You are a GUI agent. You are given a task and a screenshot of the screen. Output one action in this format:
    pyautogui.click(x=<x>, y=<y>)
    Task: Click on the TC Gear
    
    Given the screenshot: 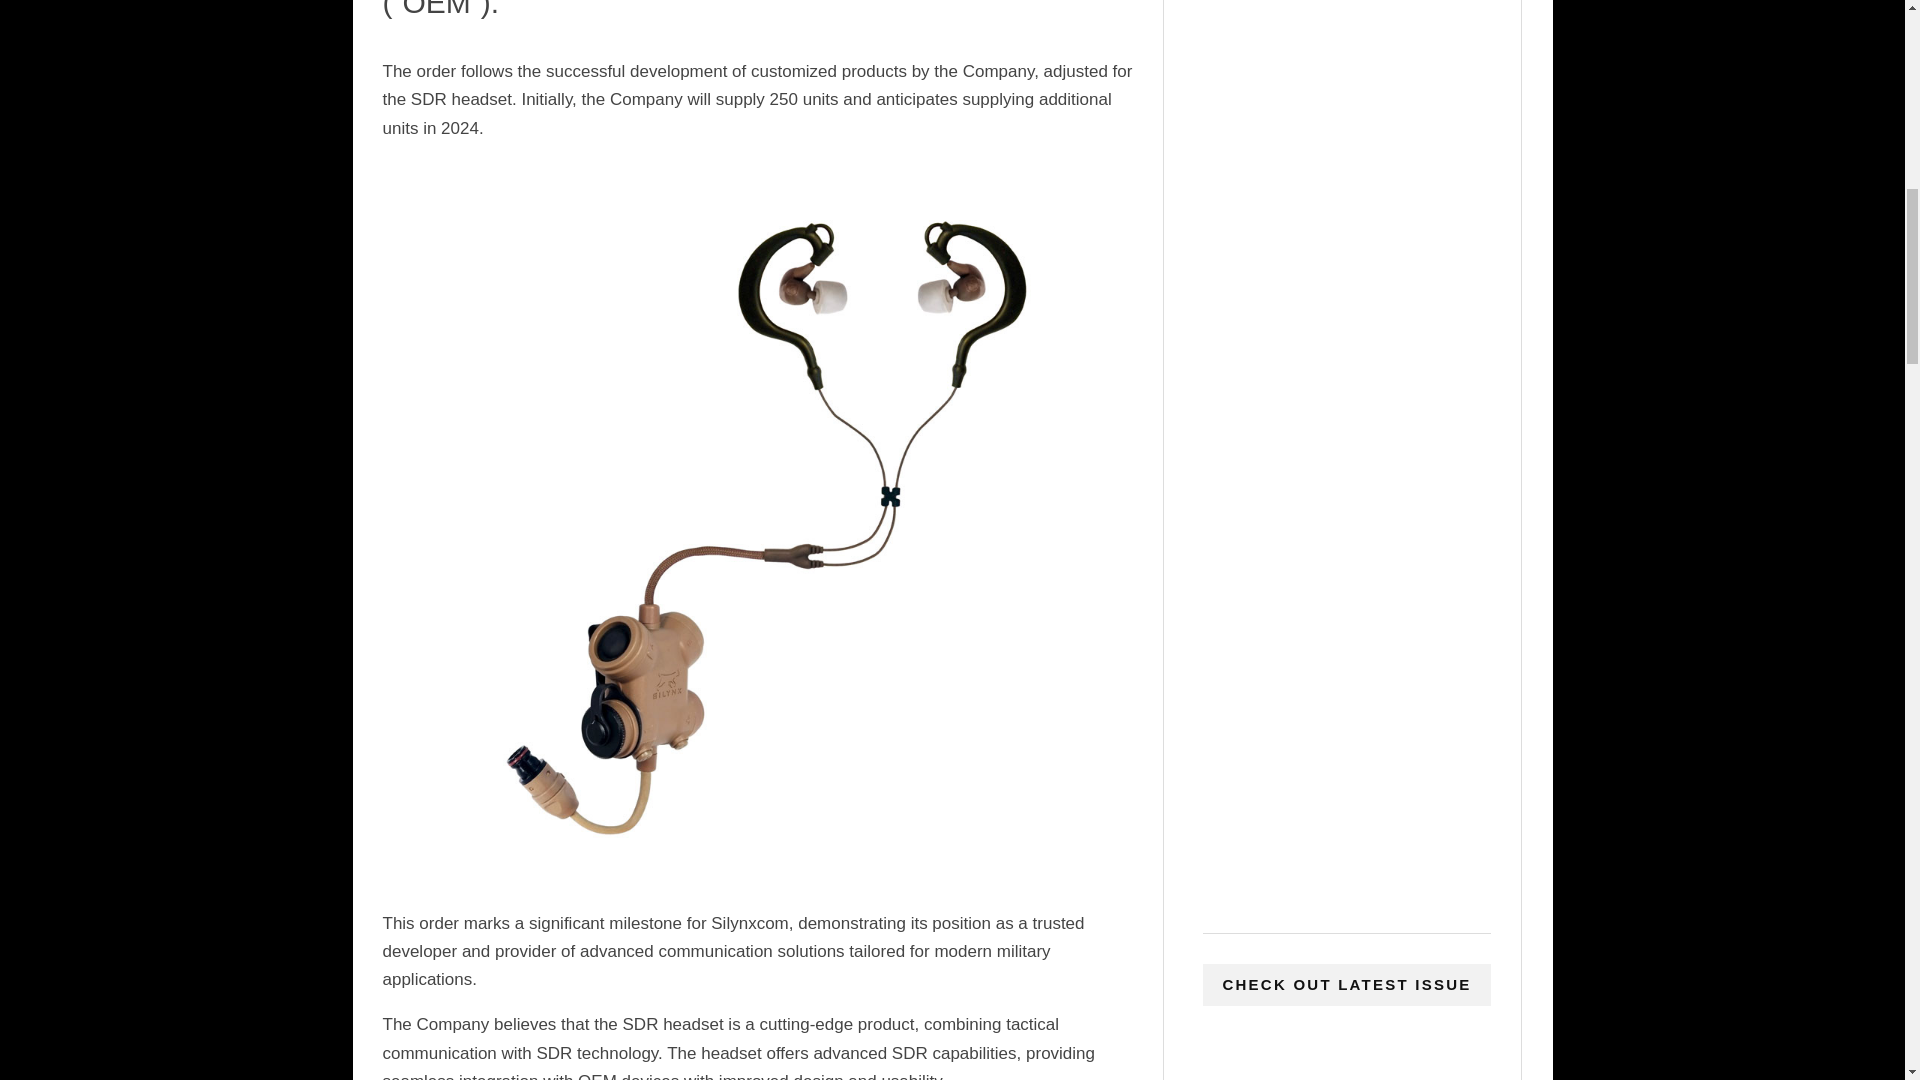 What is the action you would take?
    pyautogui.click(x=1346, y=439)
    